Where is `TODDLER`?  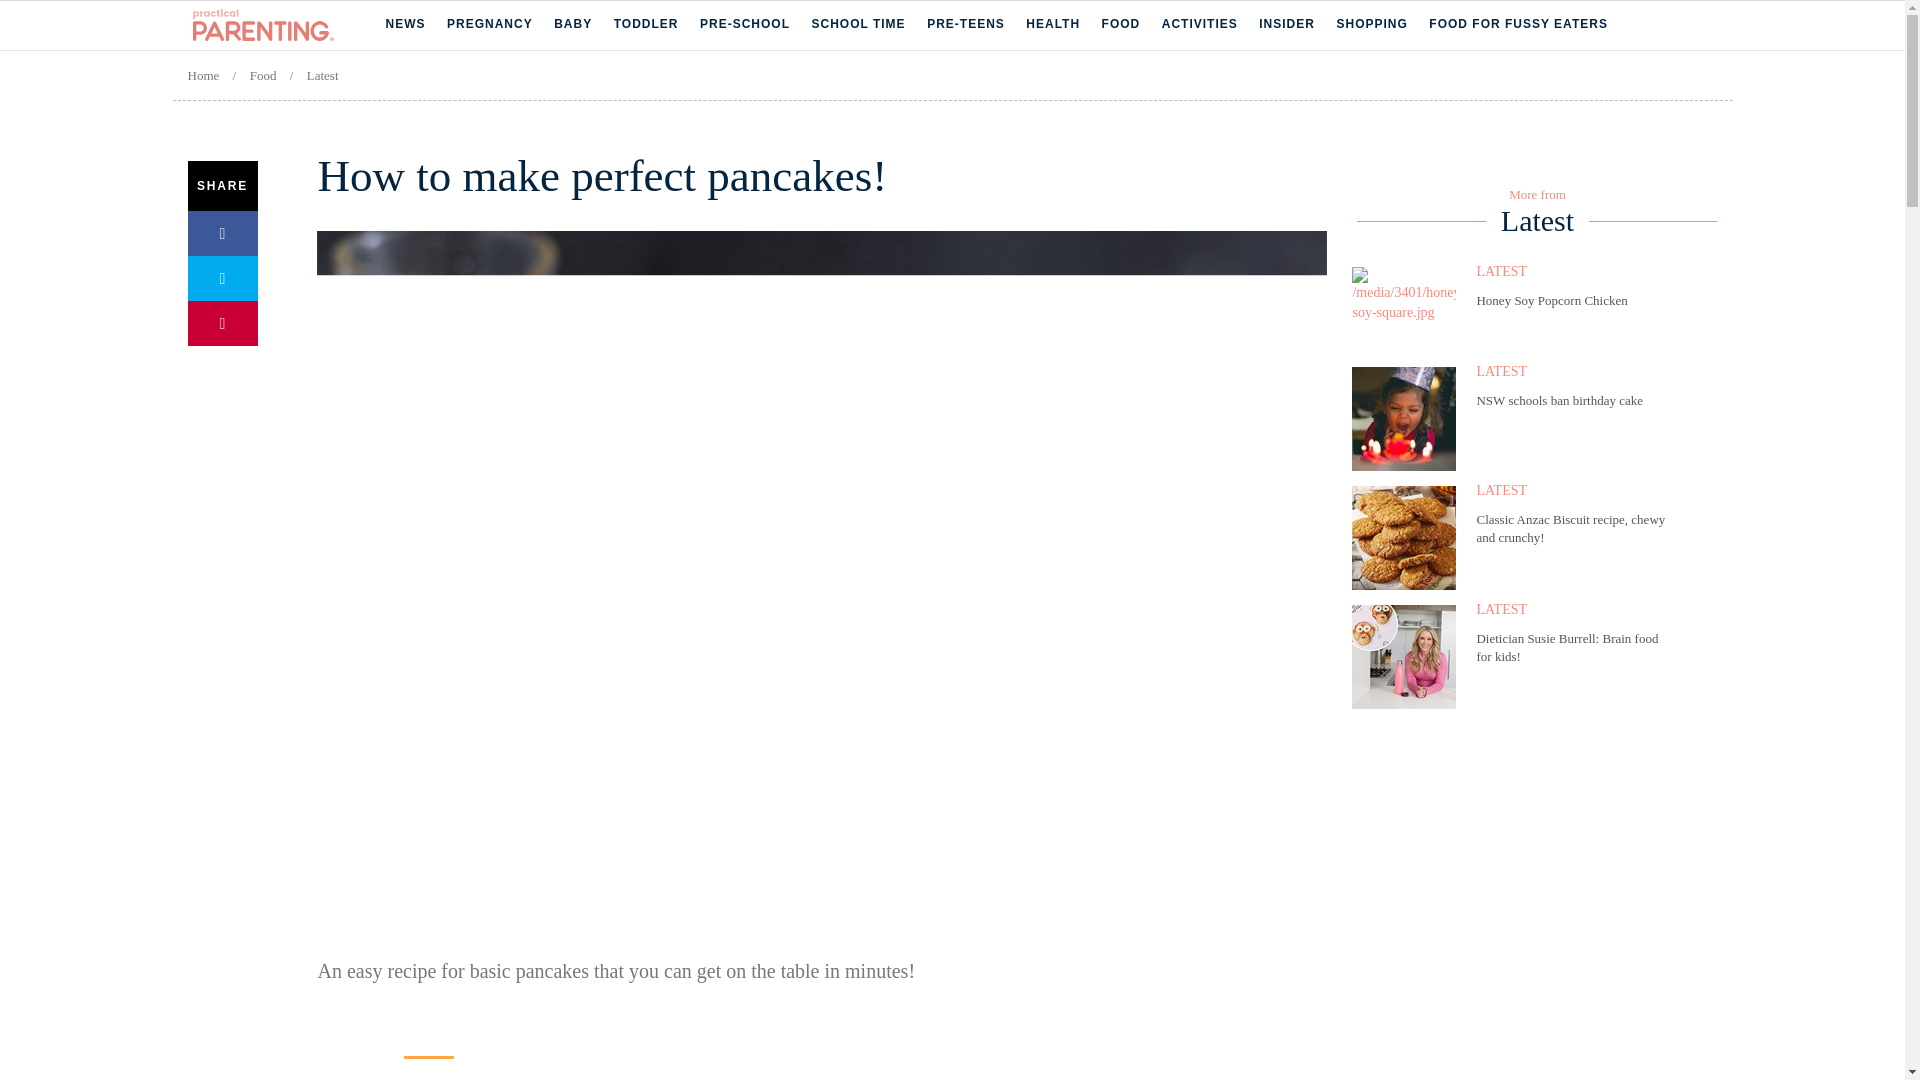 TODDLER is located at coordinates (646, 24).